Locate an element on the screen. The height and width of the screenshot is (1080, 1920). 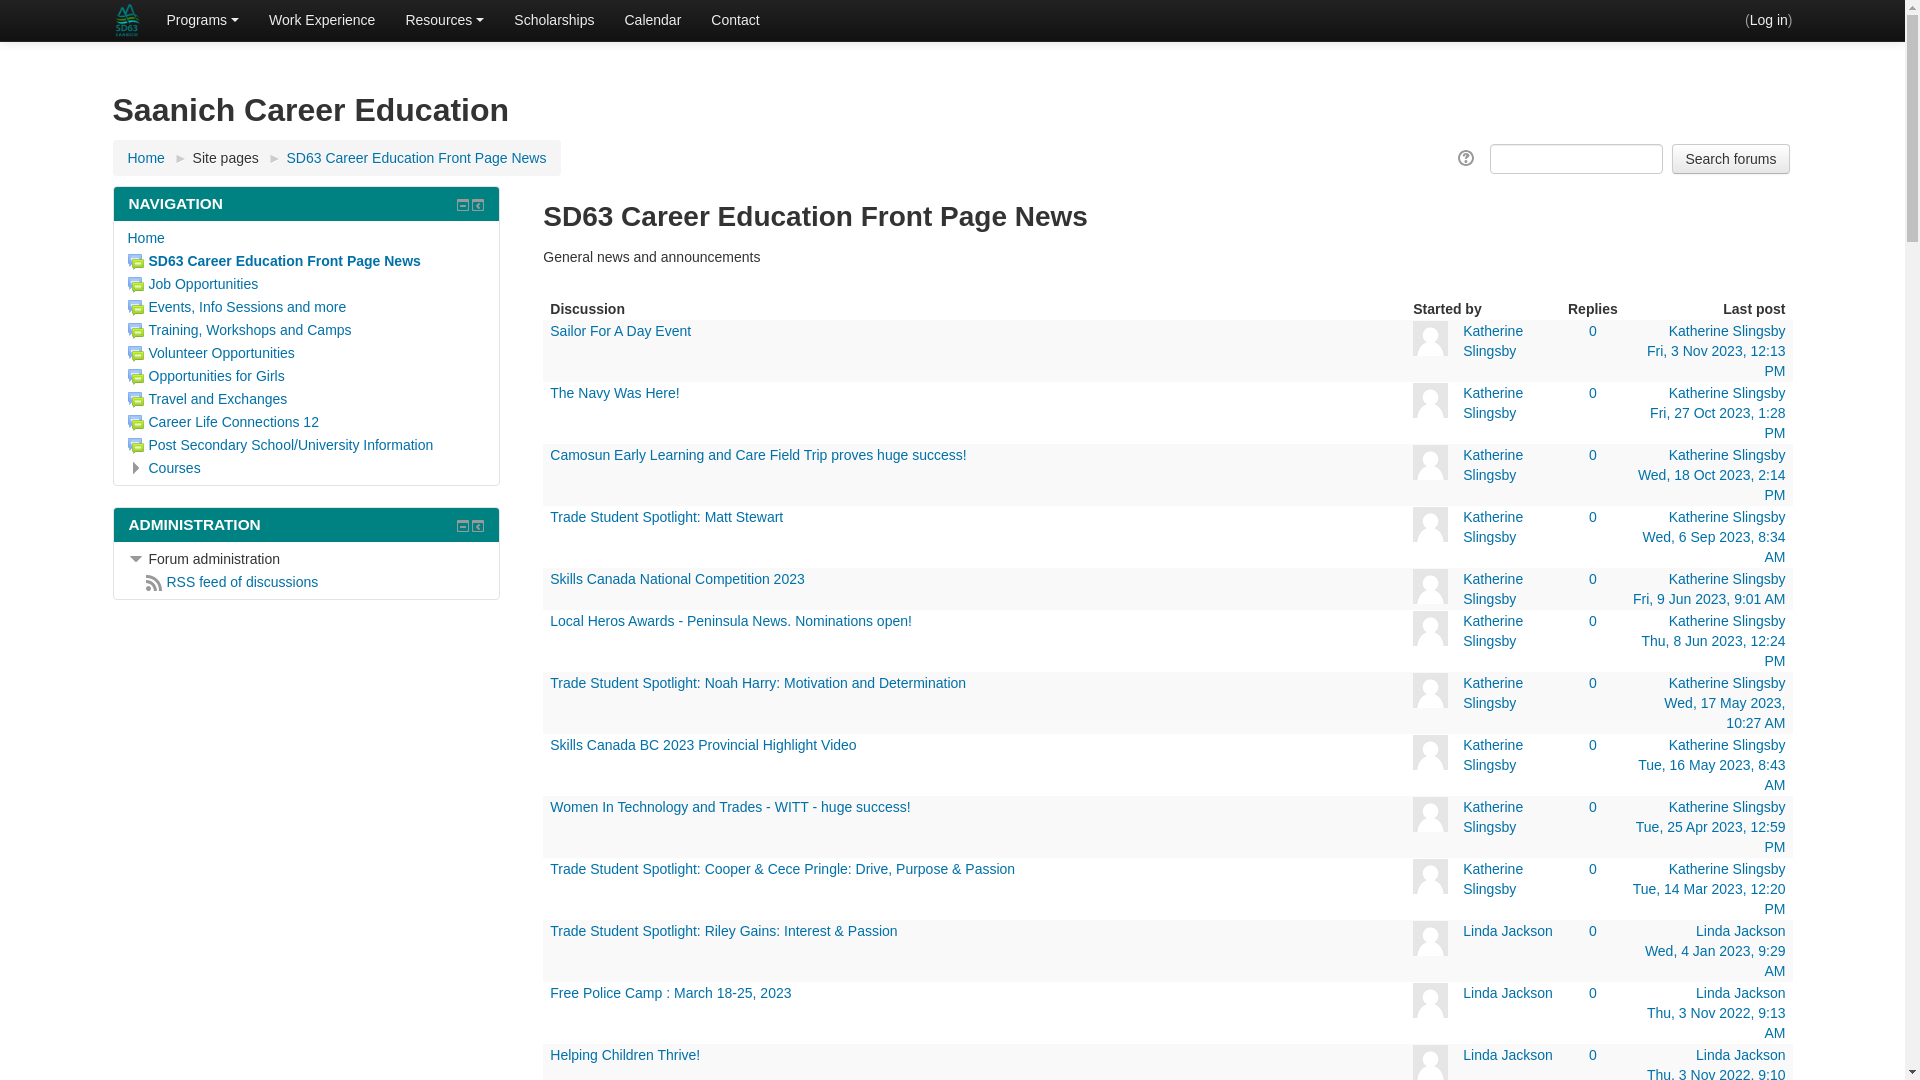
Katherine Slingsby is located at coordinates (1728, 516).